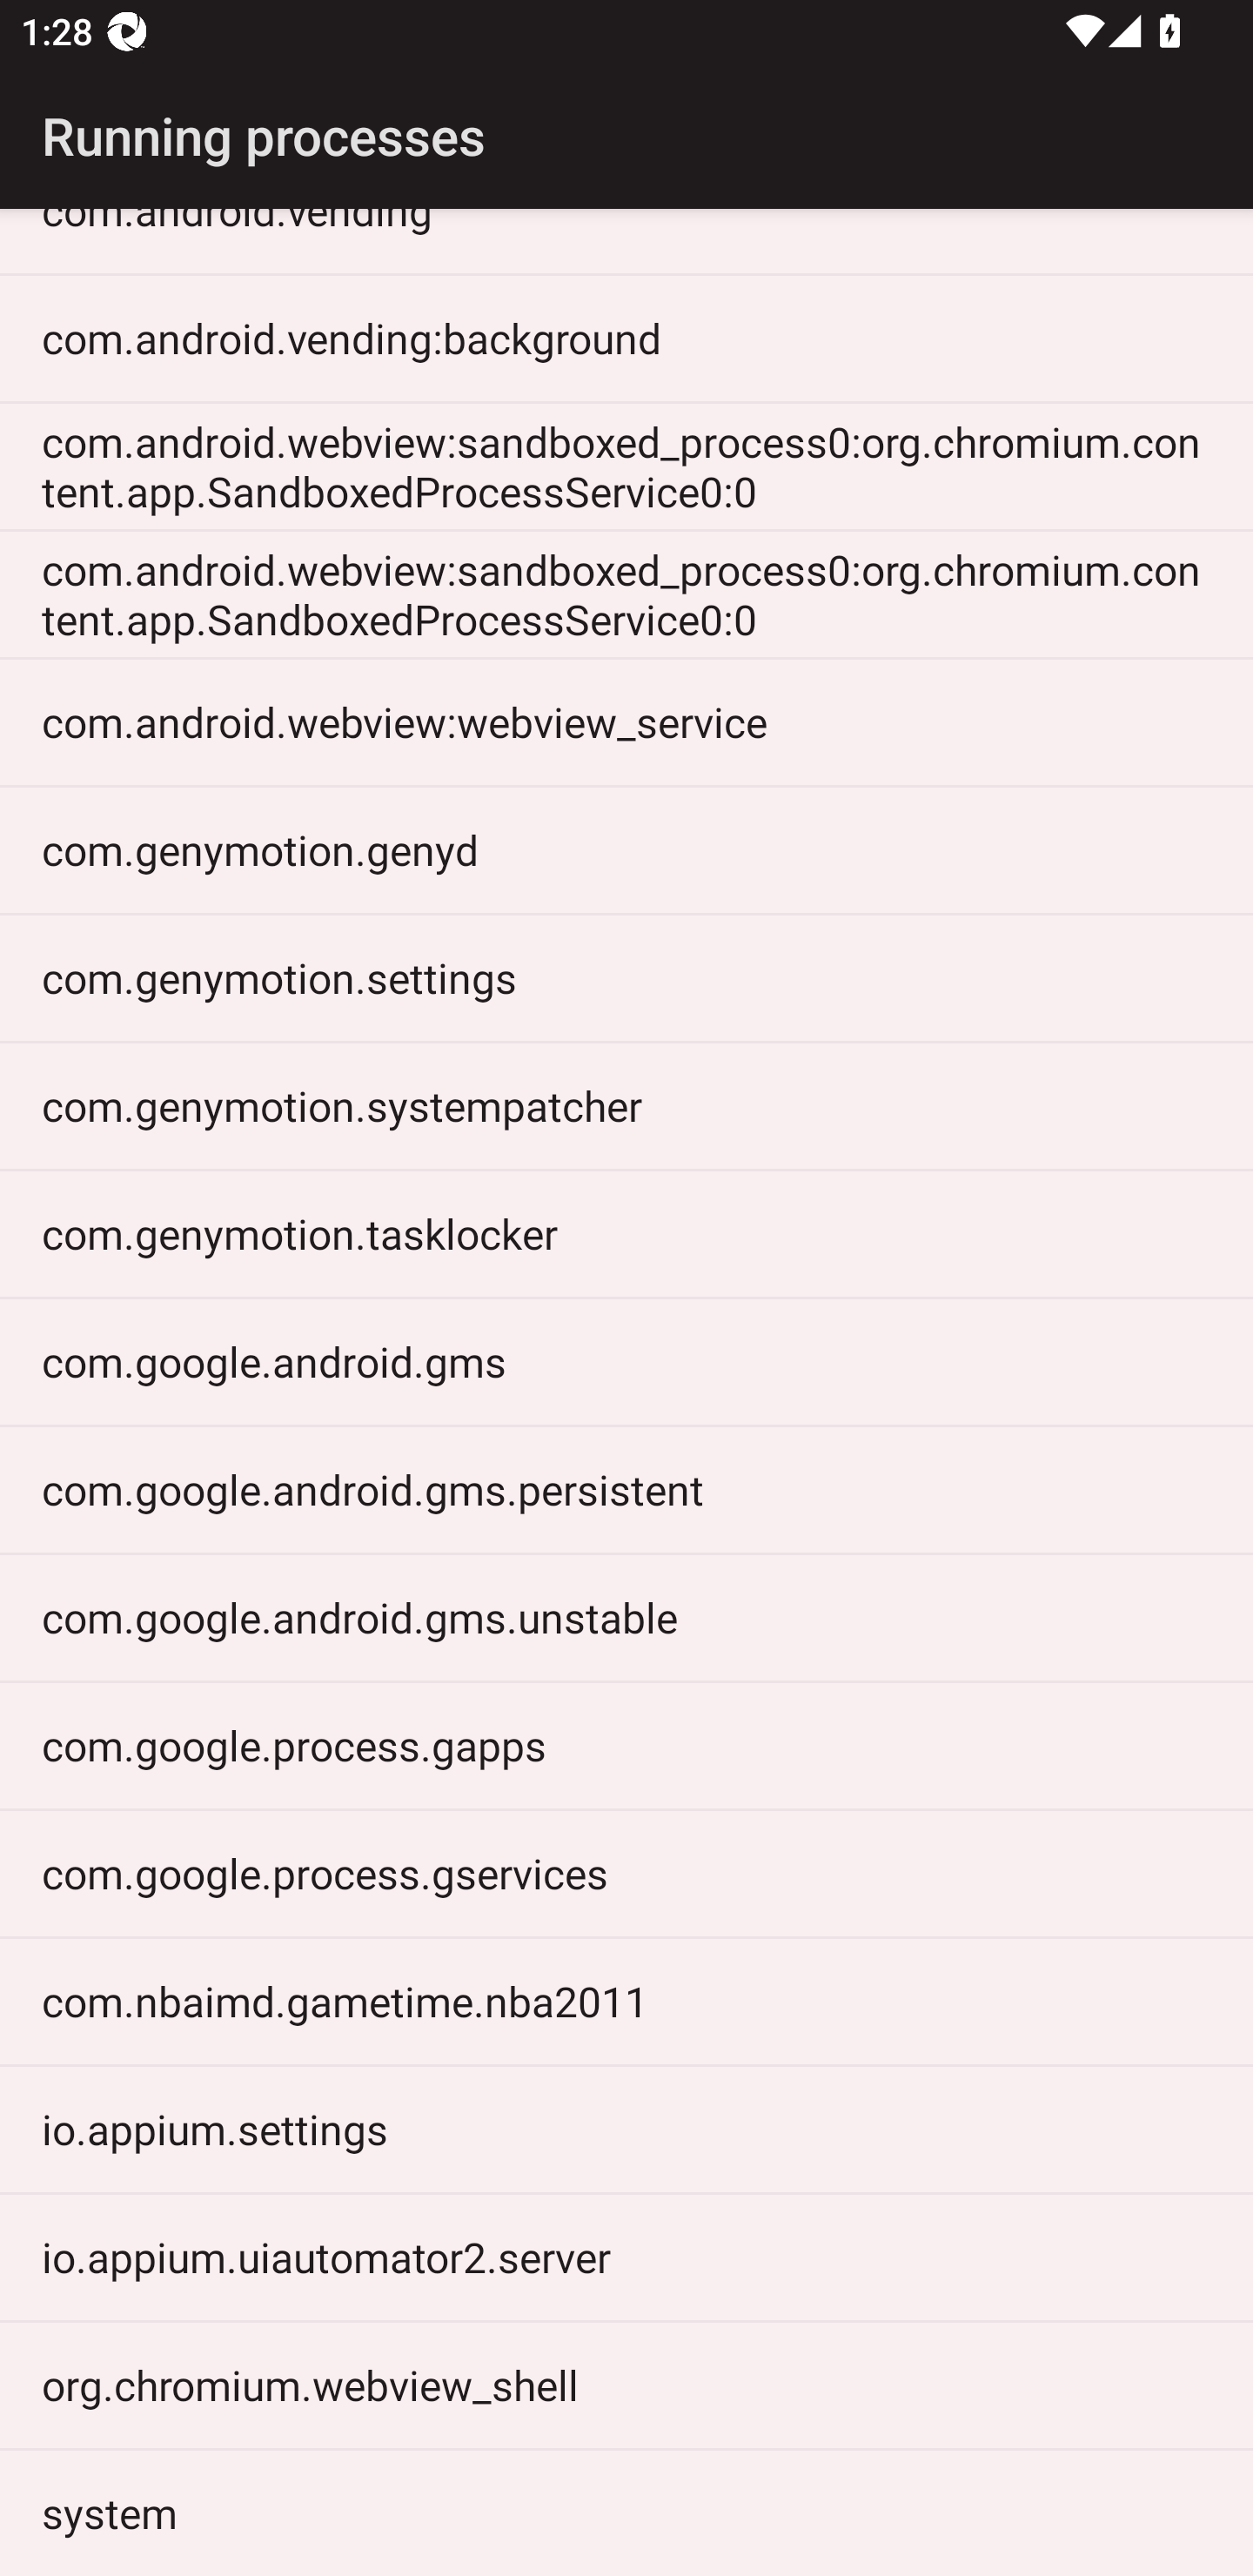 This screenshot has width=1253, height=2576. I want to click on system, so click(626, 2512).